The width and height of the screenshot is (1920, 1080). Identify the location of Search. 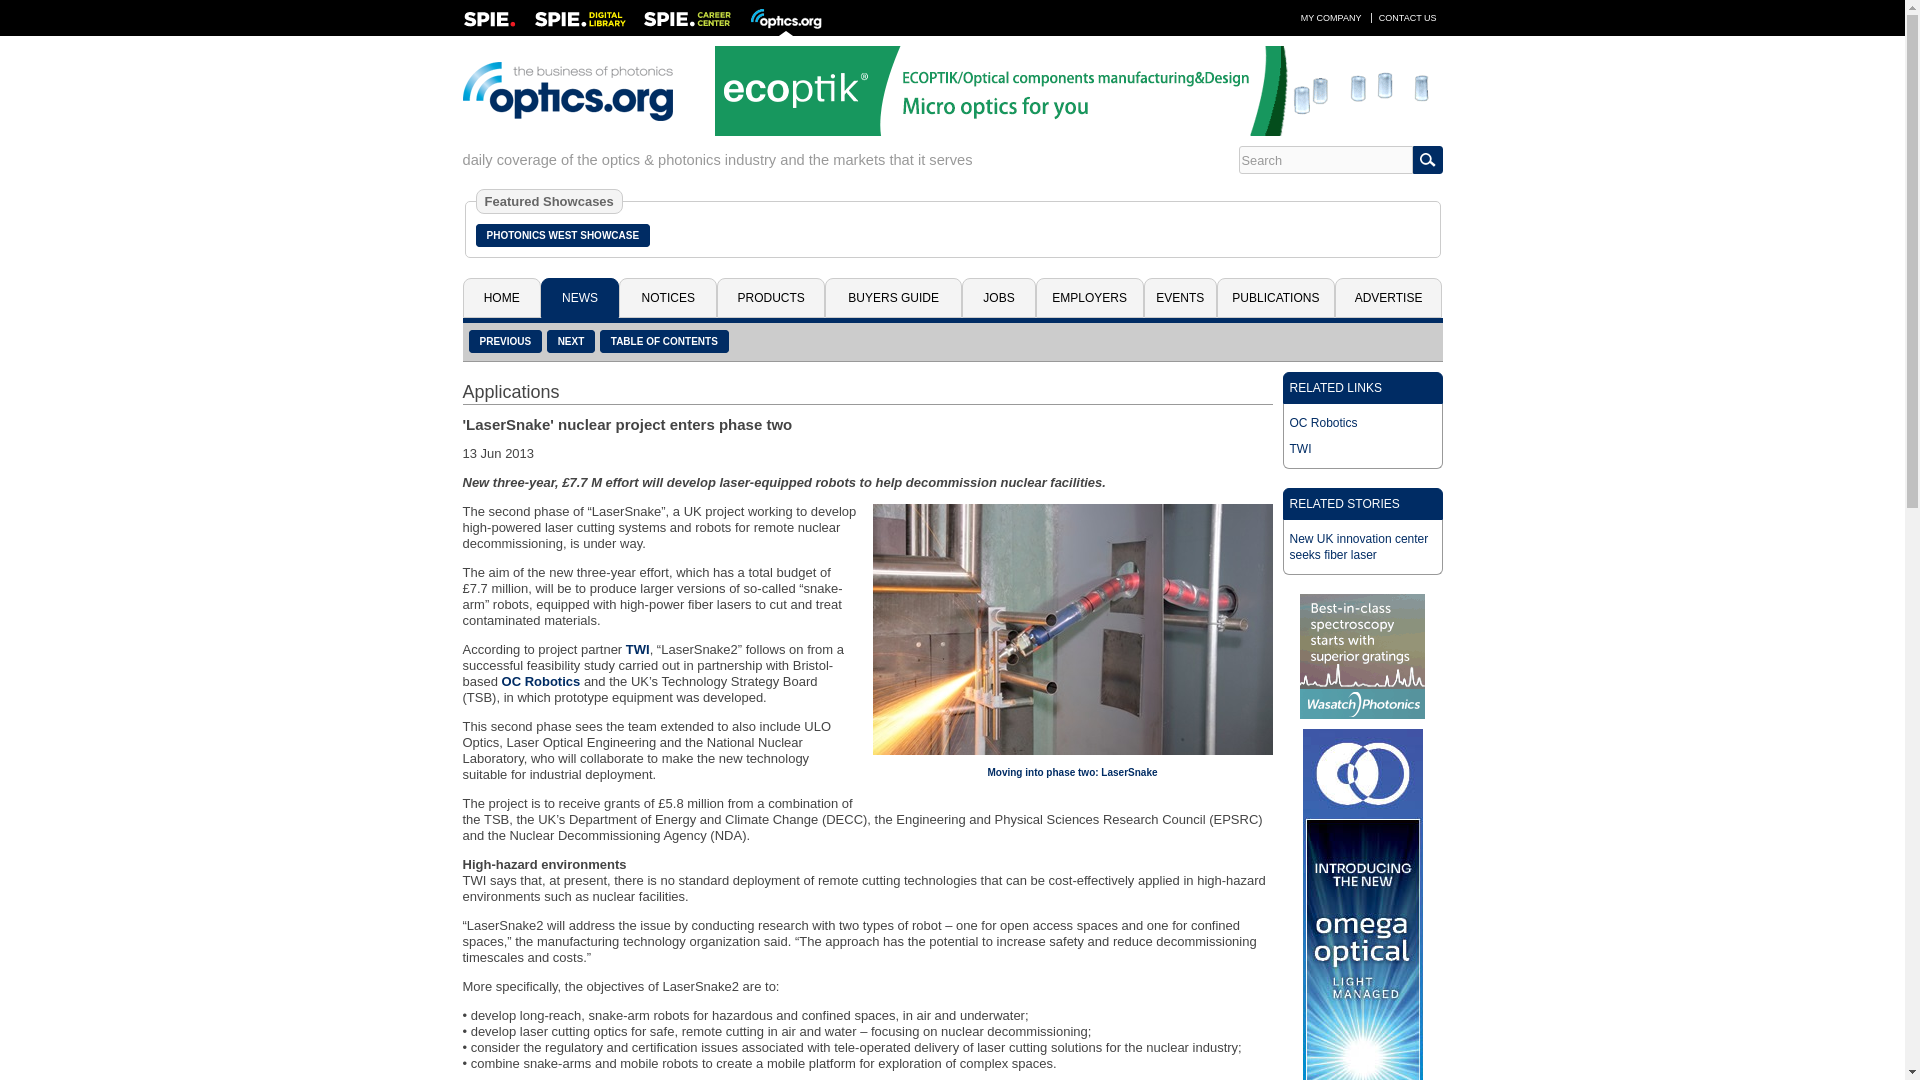
(1324, 159).